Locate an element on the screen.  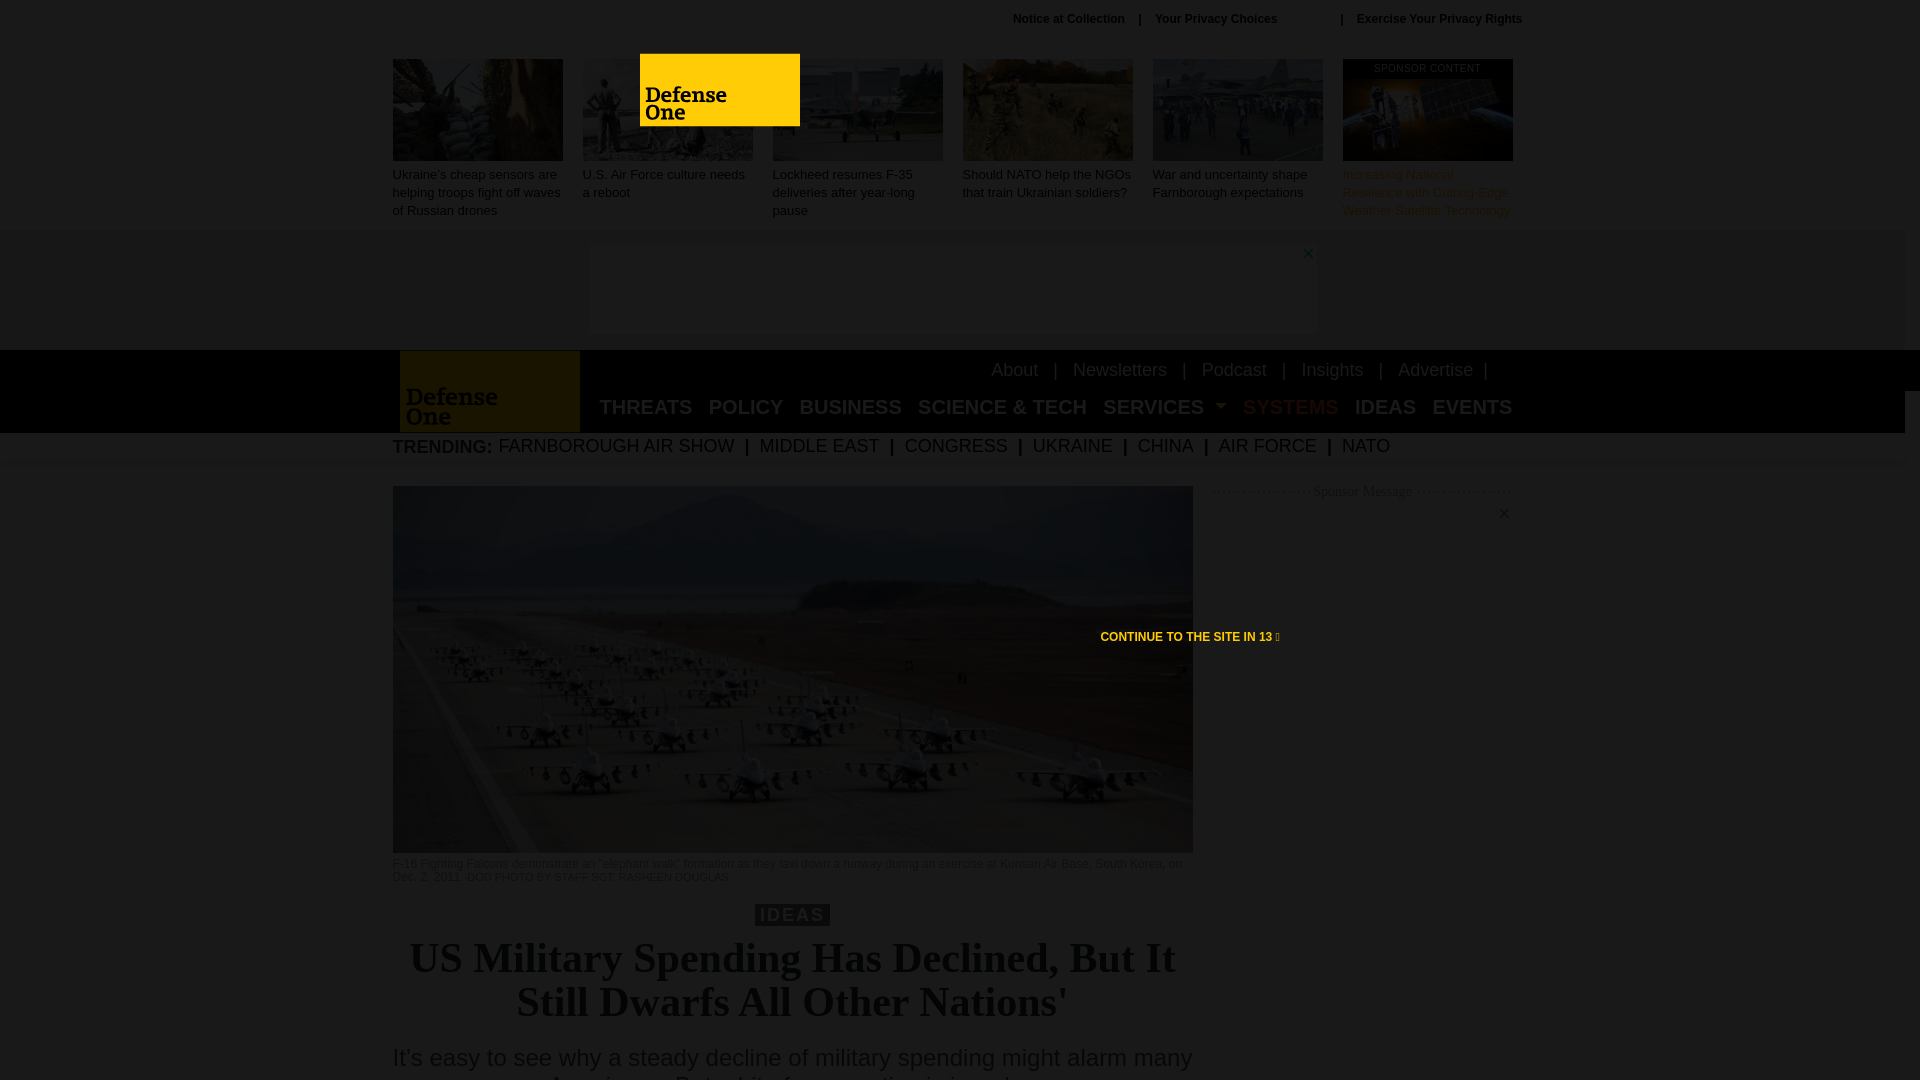
Lockheed resumes F-35 deliveries after year-long pause is located at coordinates (856, 140).